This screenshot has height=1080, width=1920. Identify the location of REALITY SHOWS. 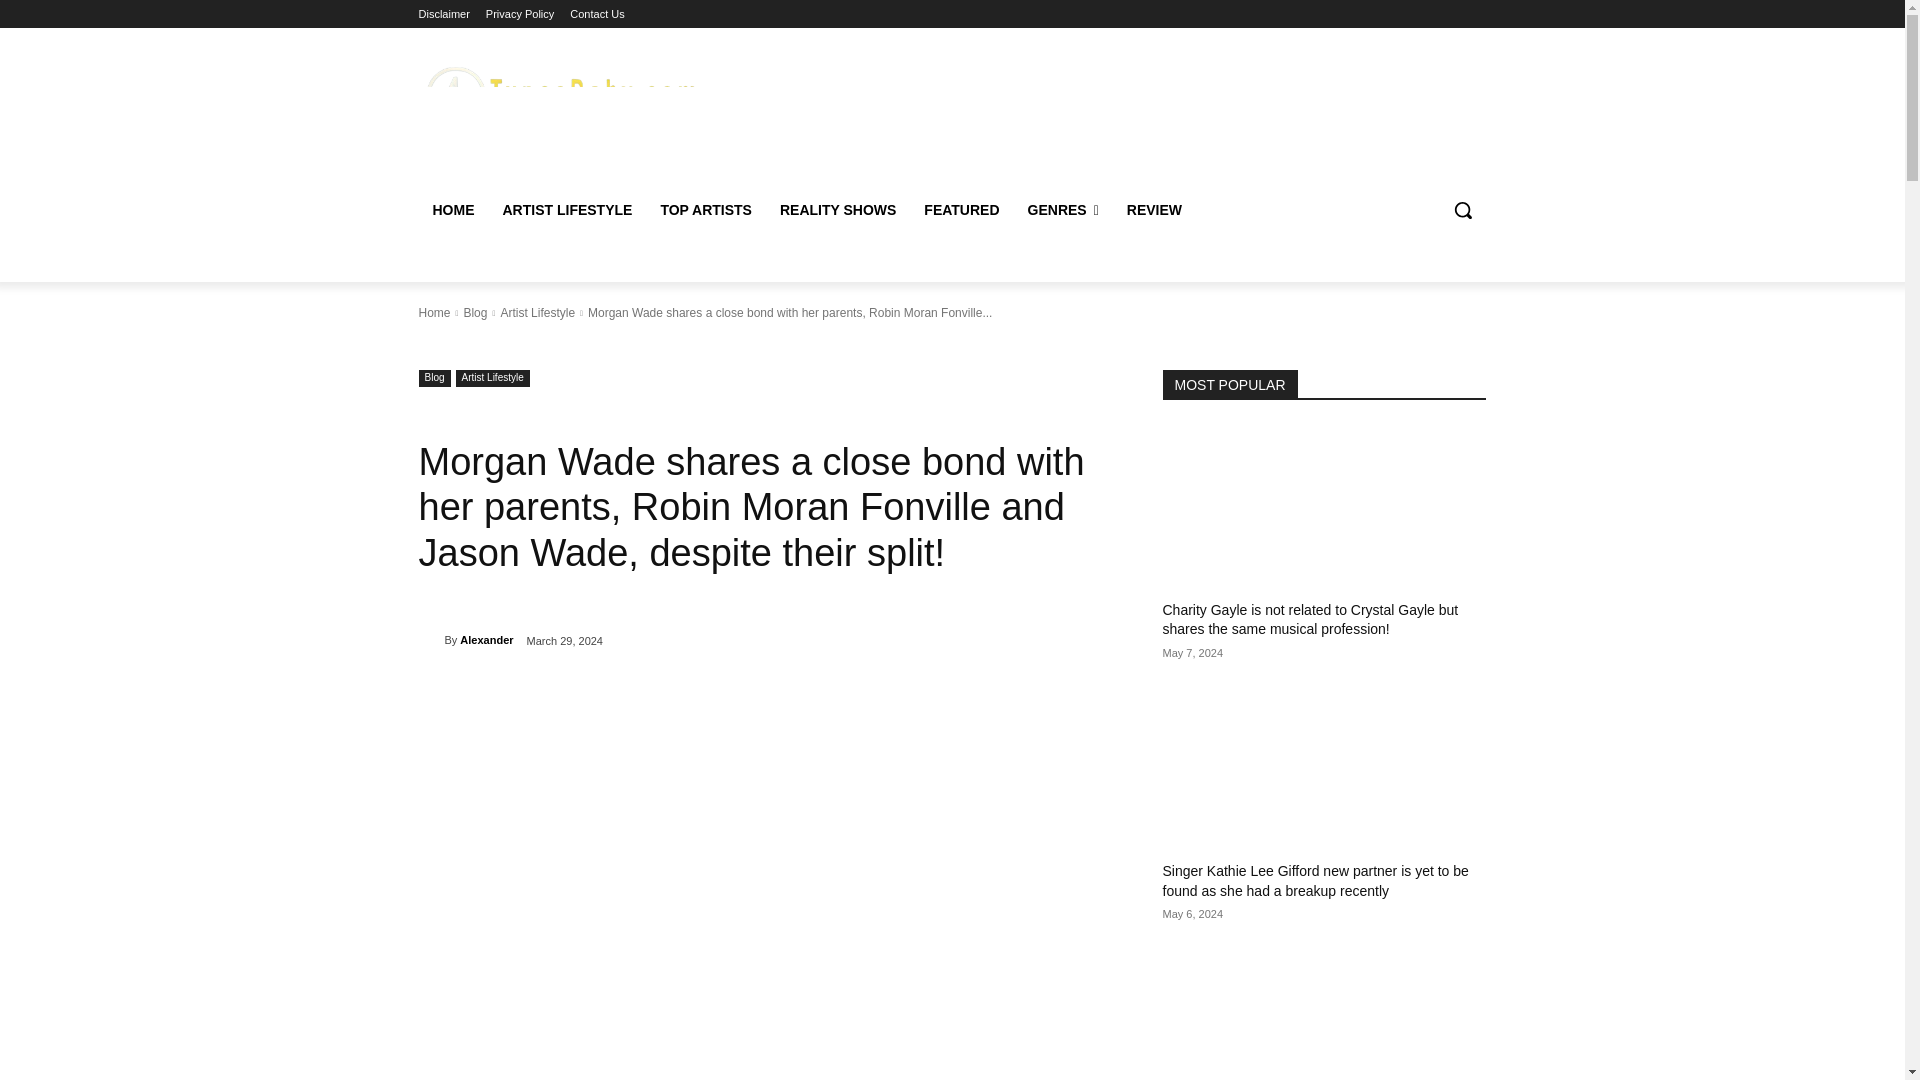
(838, 210).